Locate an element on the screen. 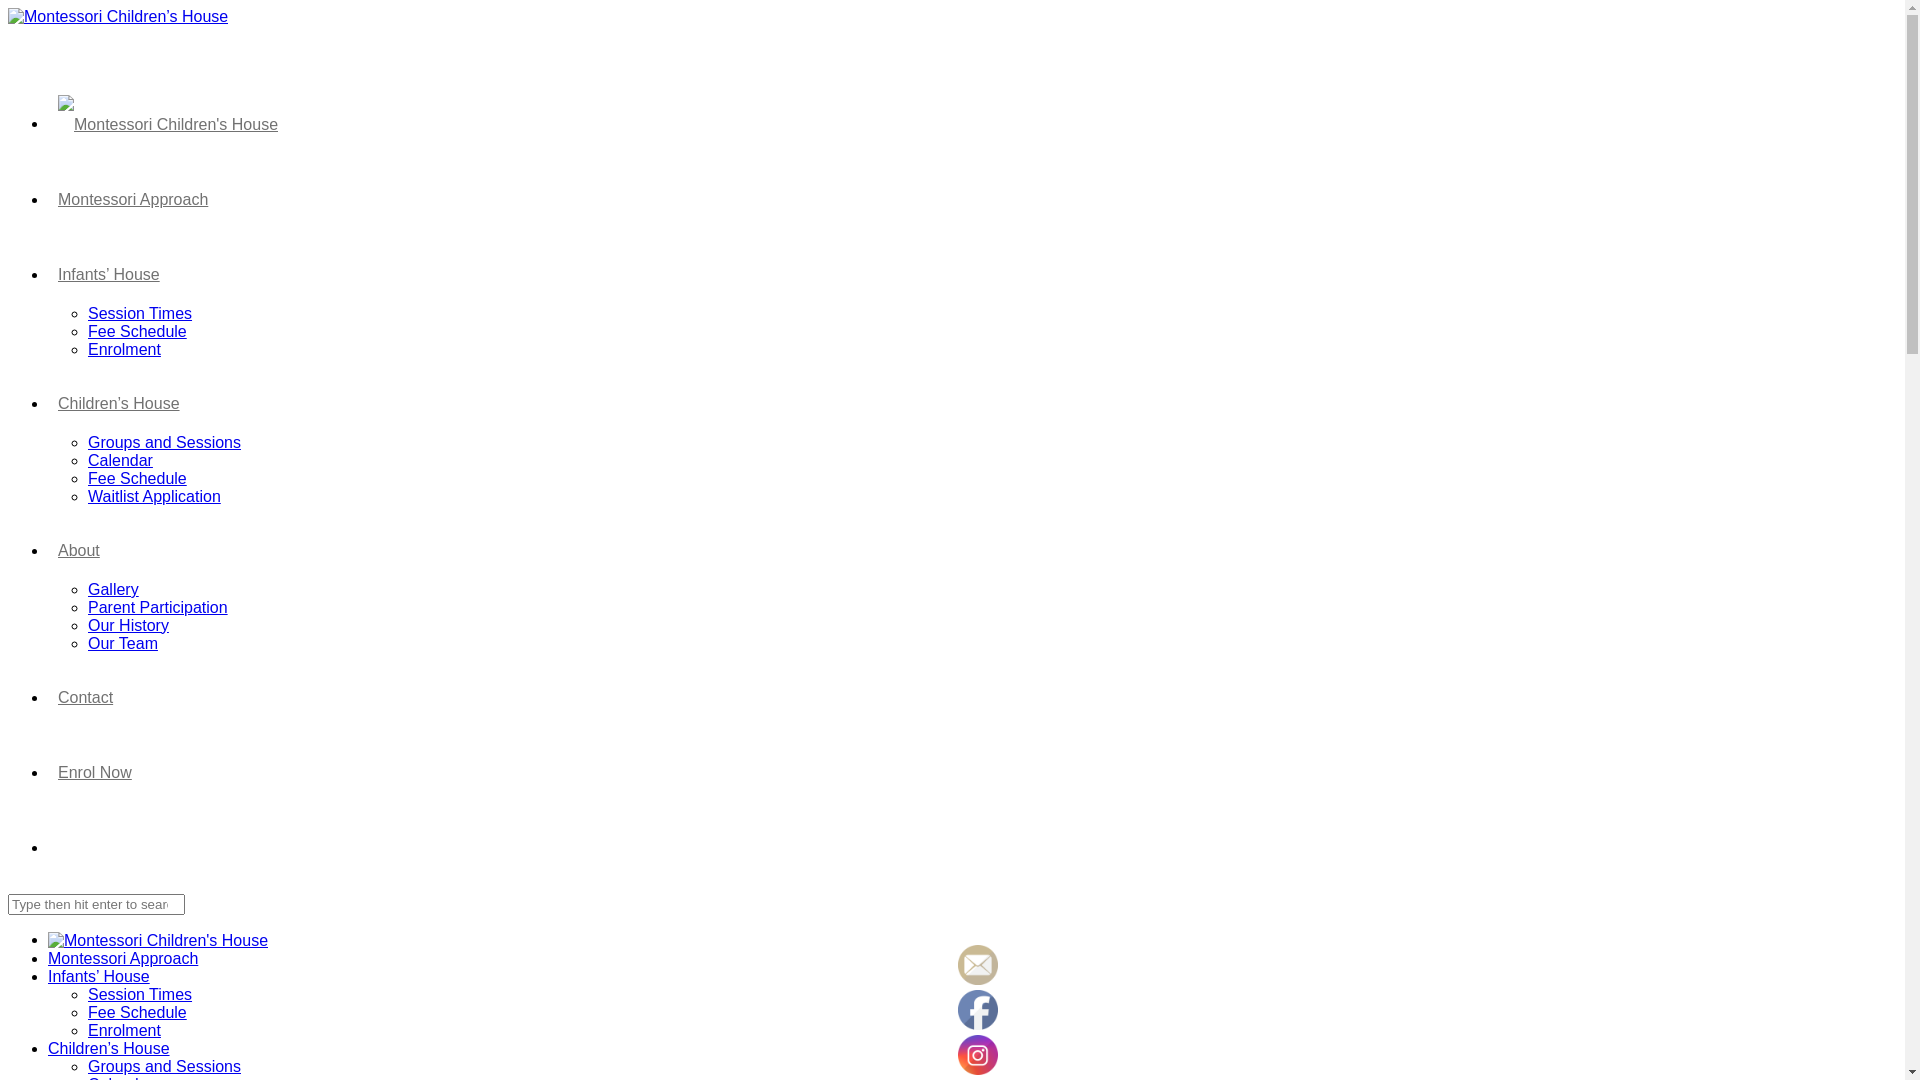 This screenshot has height=1080, width=1920. Session Times is located at coordinates (140, 994).